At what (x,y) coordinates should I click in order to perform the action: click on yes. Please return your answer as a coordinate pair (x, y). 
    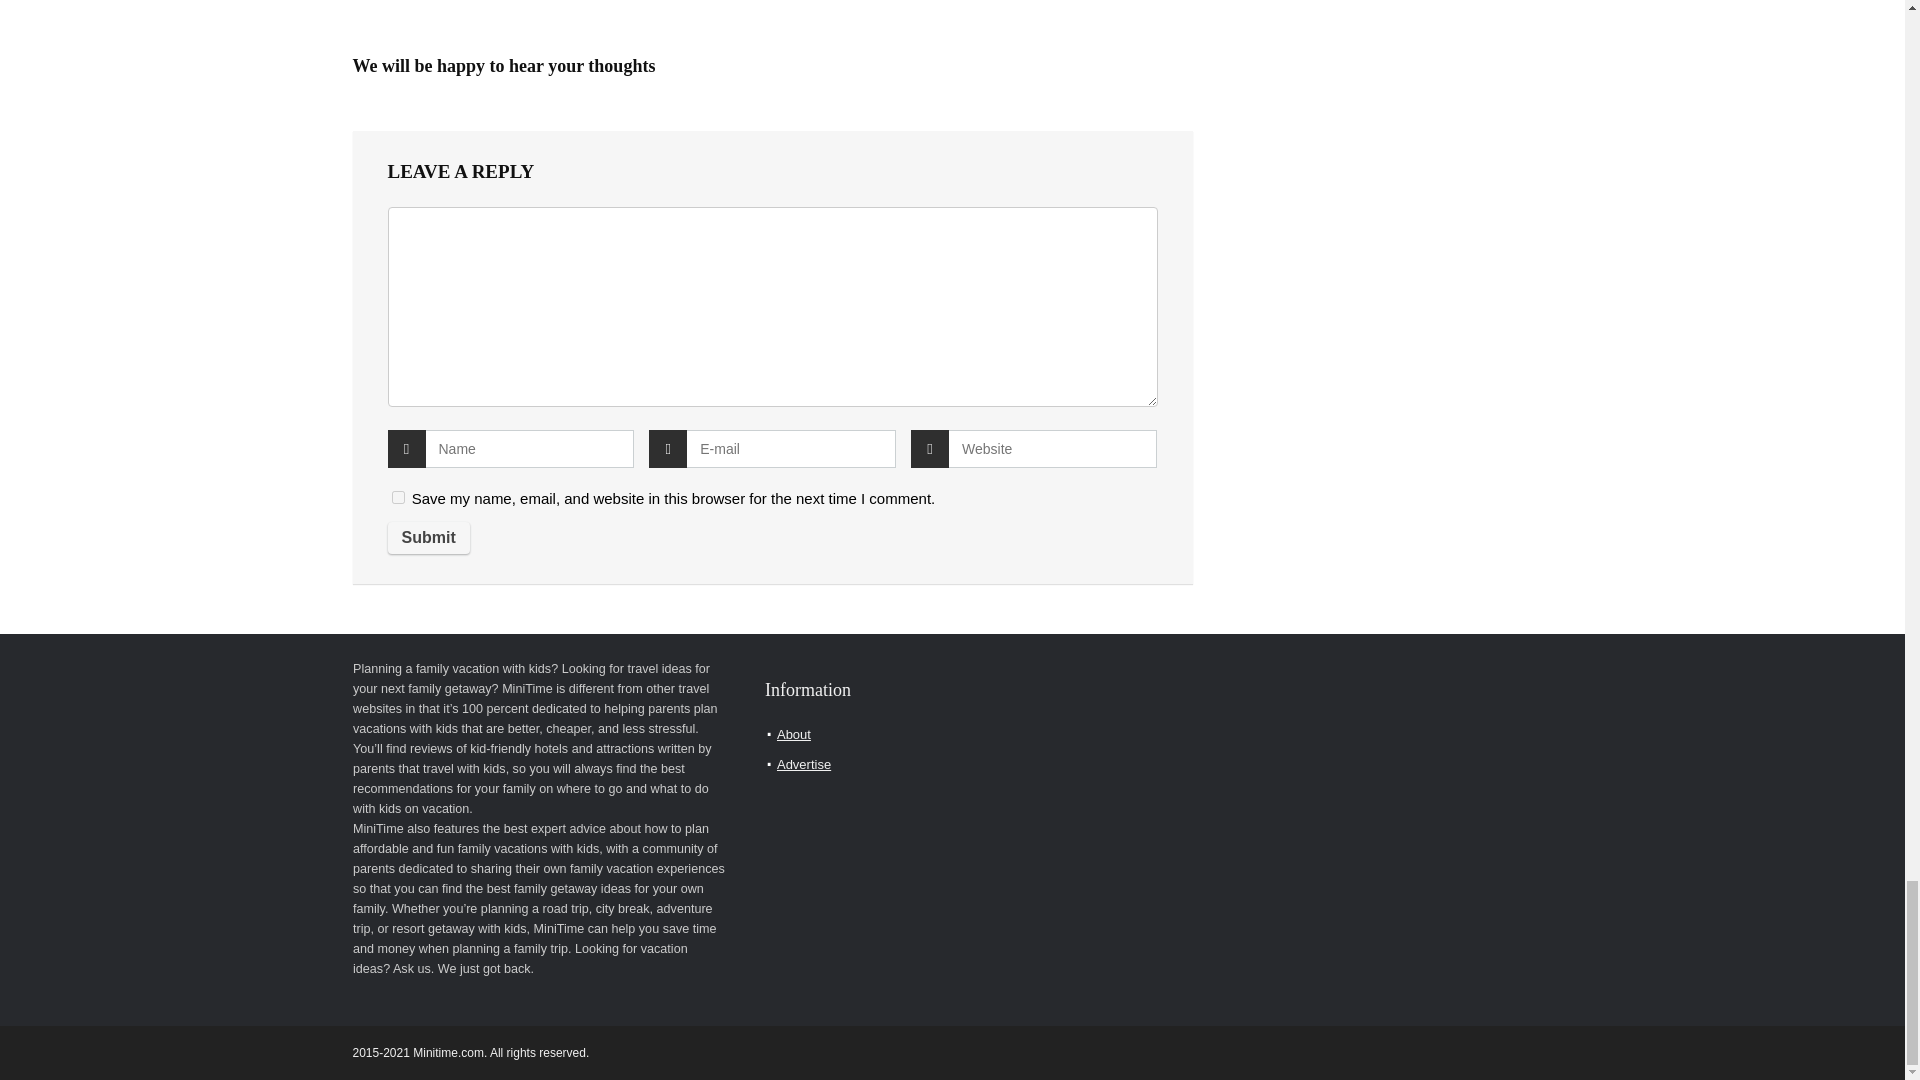
    Looking at the image, I should click on (398, 498).